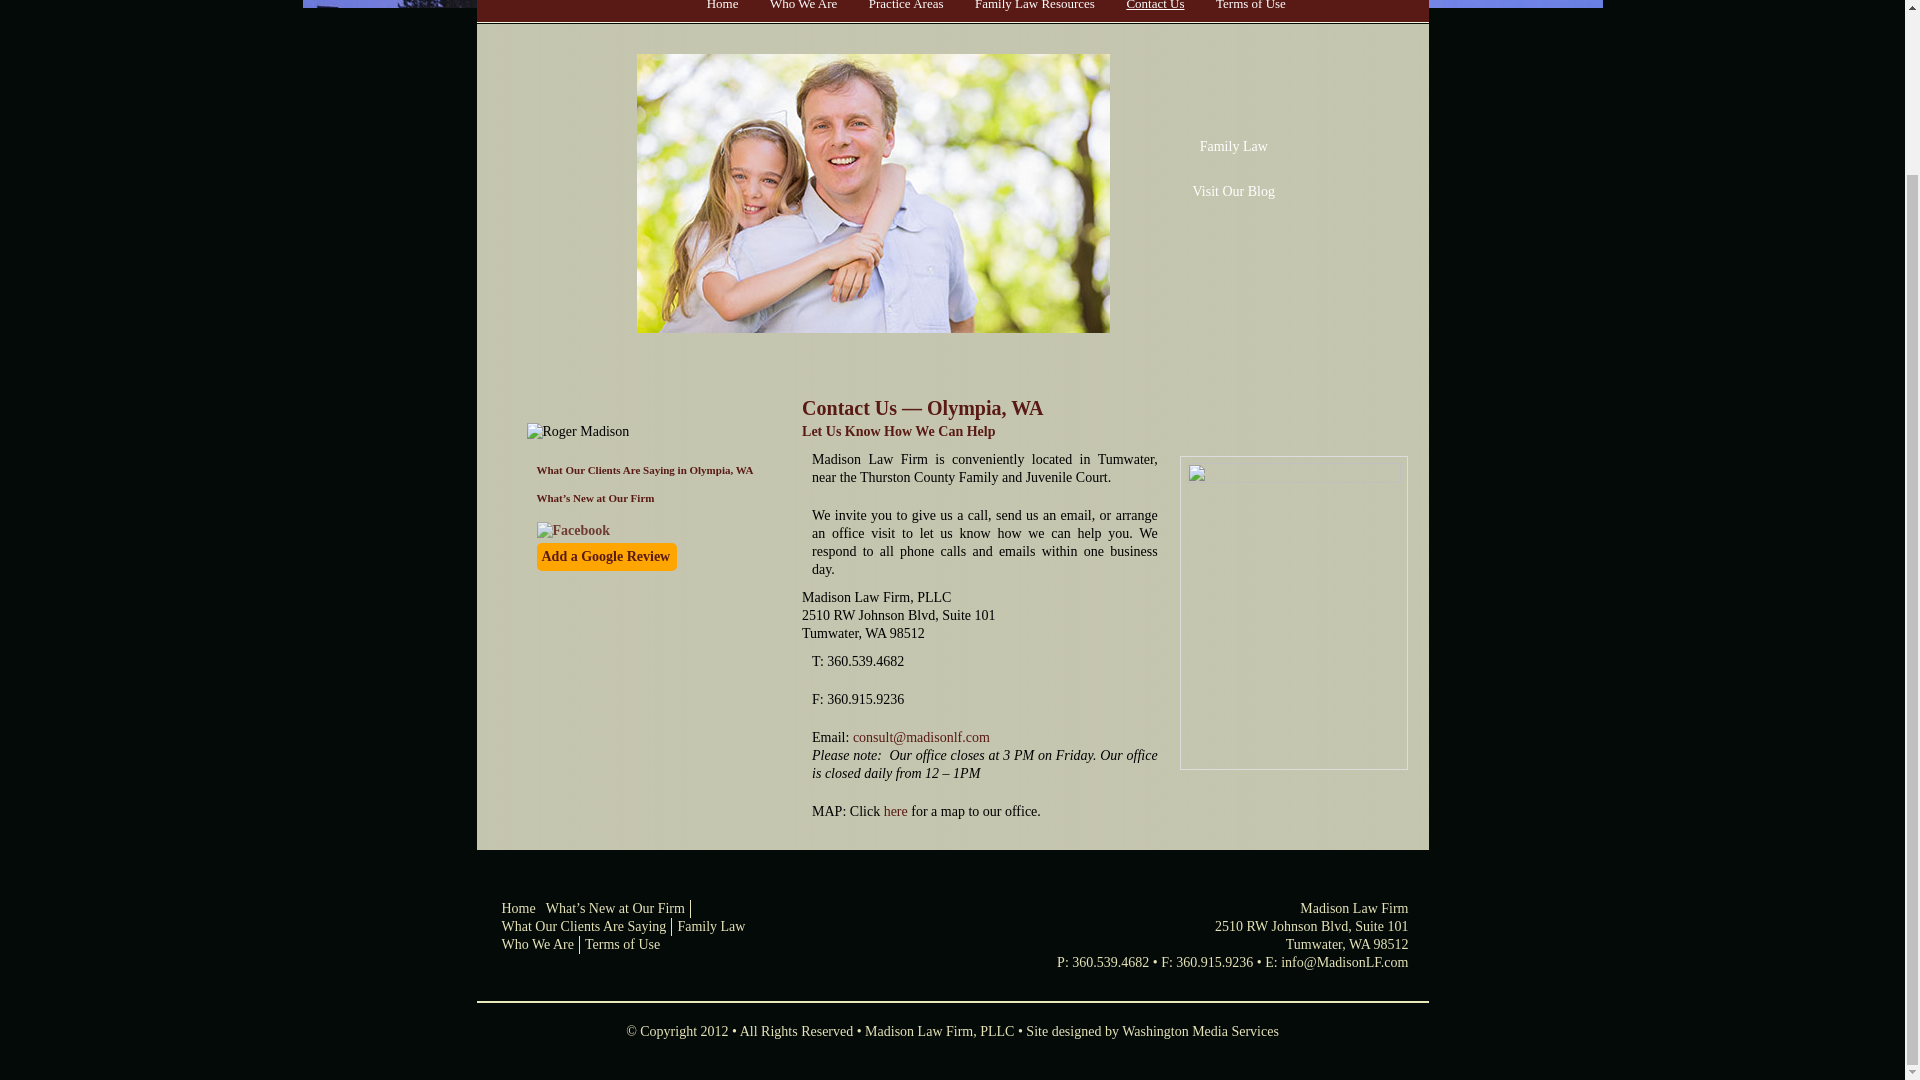  Describe the element at coordinates (1156, 12) in the screenshot. I see `Contact Us` at that location.